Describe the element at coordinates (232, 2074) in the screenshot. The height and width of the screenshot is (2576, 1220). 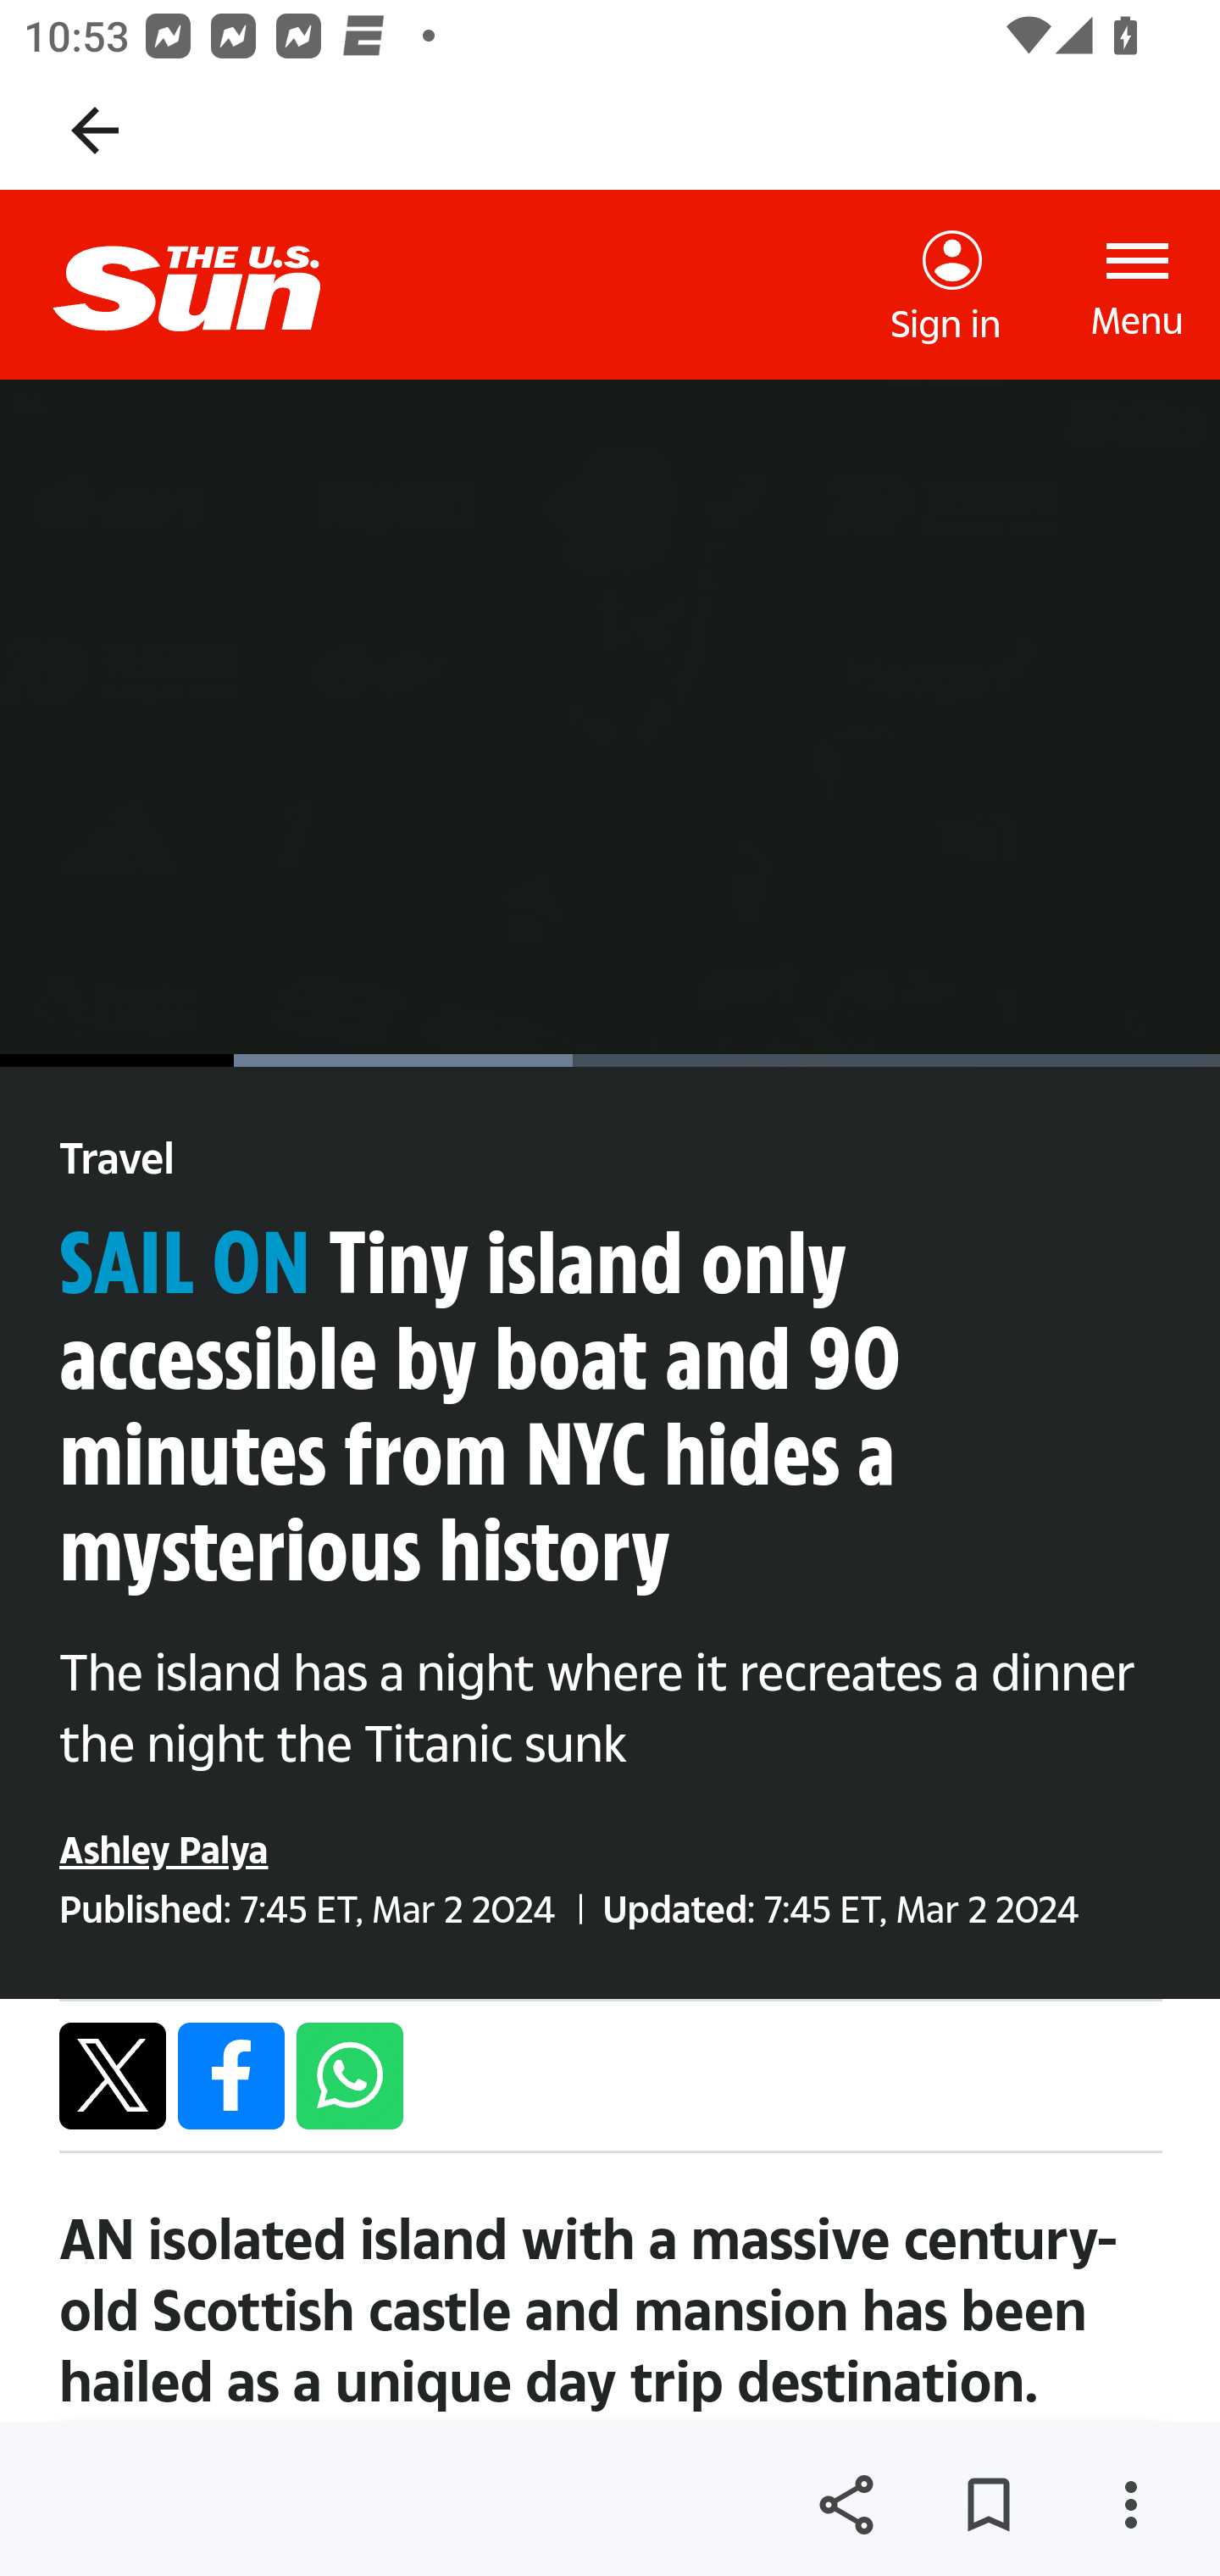
I see `Share by facebook` at that location.